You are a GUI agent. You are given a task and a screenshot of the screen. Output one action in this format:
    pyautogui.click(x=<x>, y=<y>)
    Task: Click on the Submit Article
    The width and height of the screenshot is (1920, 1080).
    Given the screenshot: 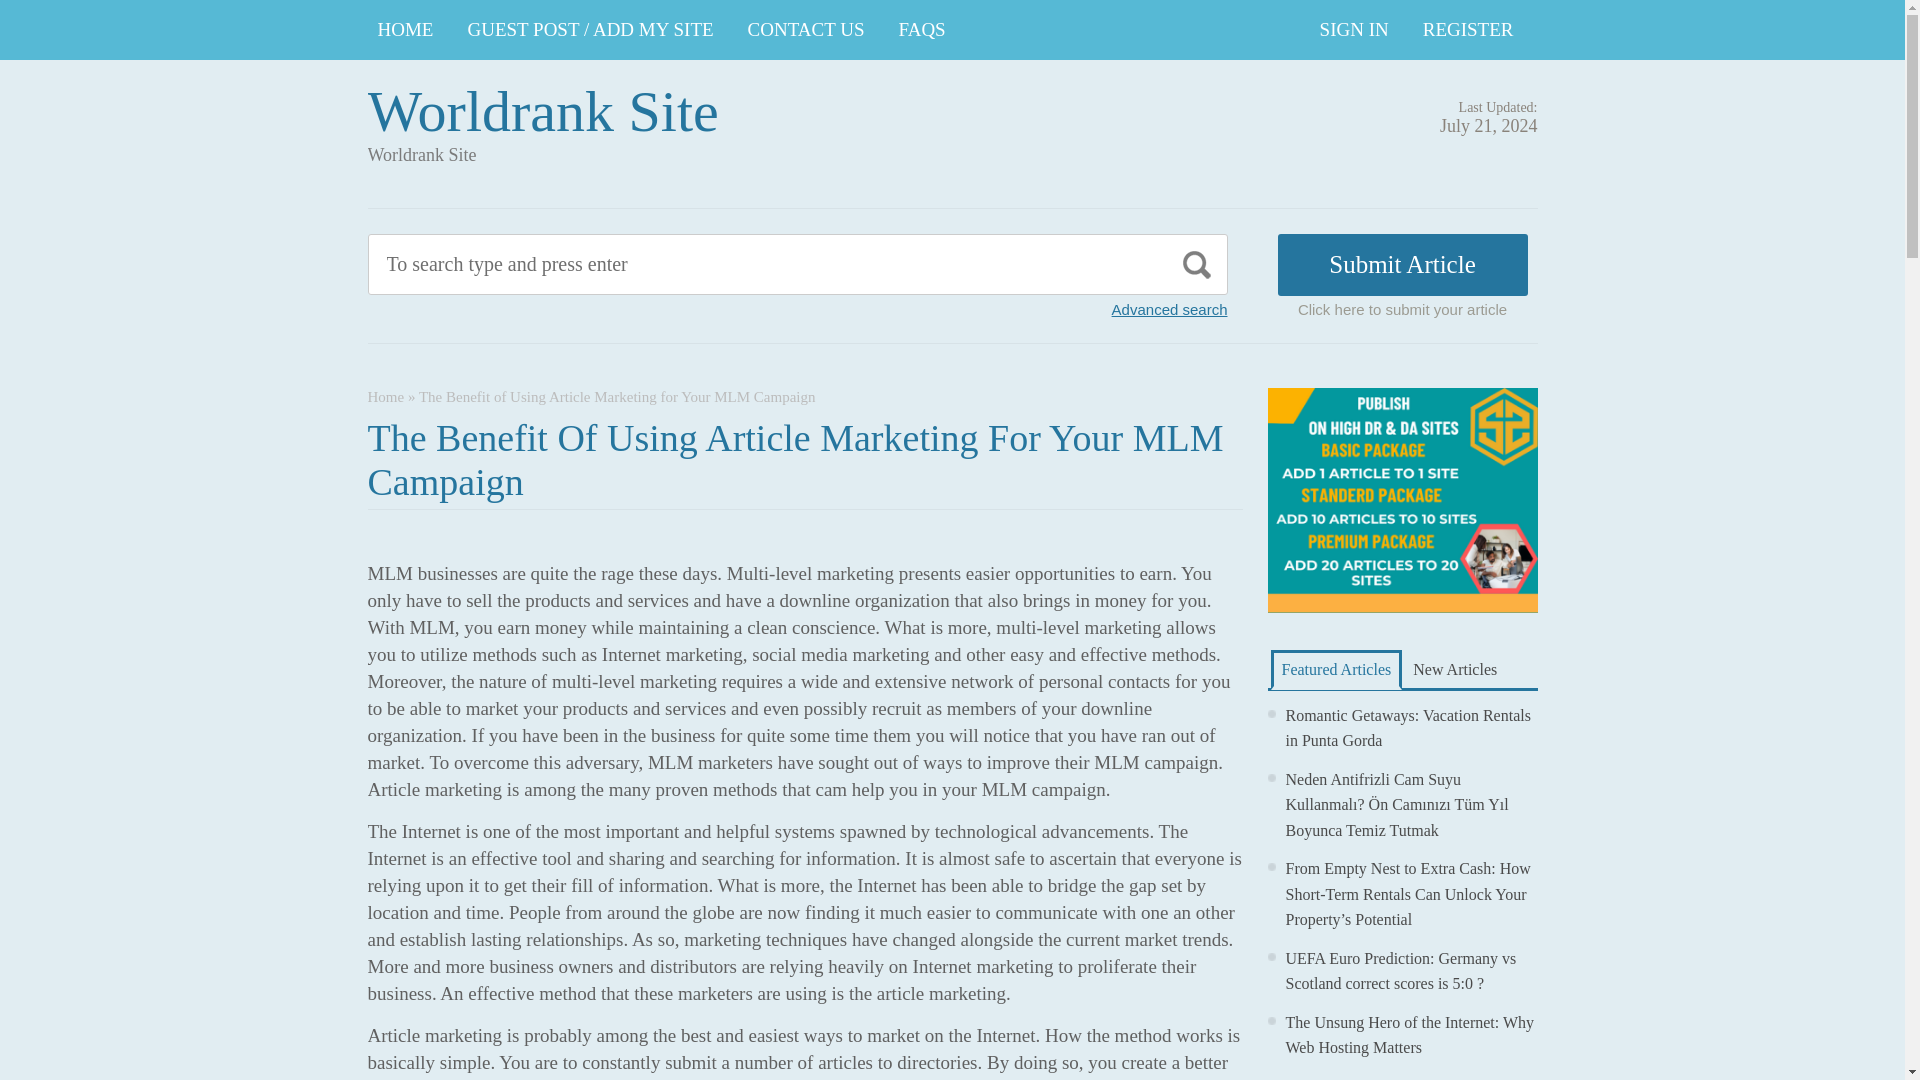 What is the action you would take?
    pyautogui.click(x=1403, y=264)
    